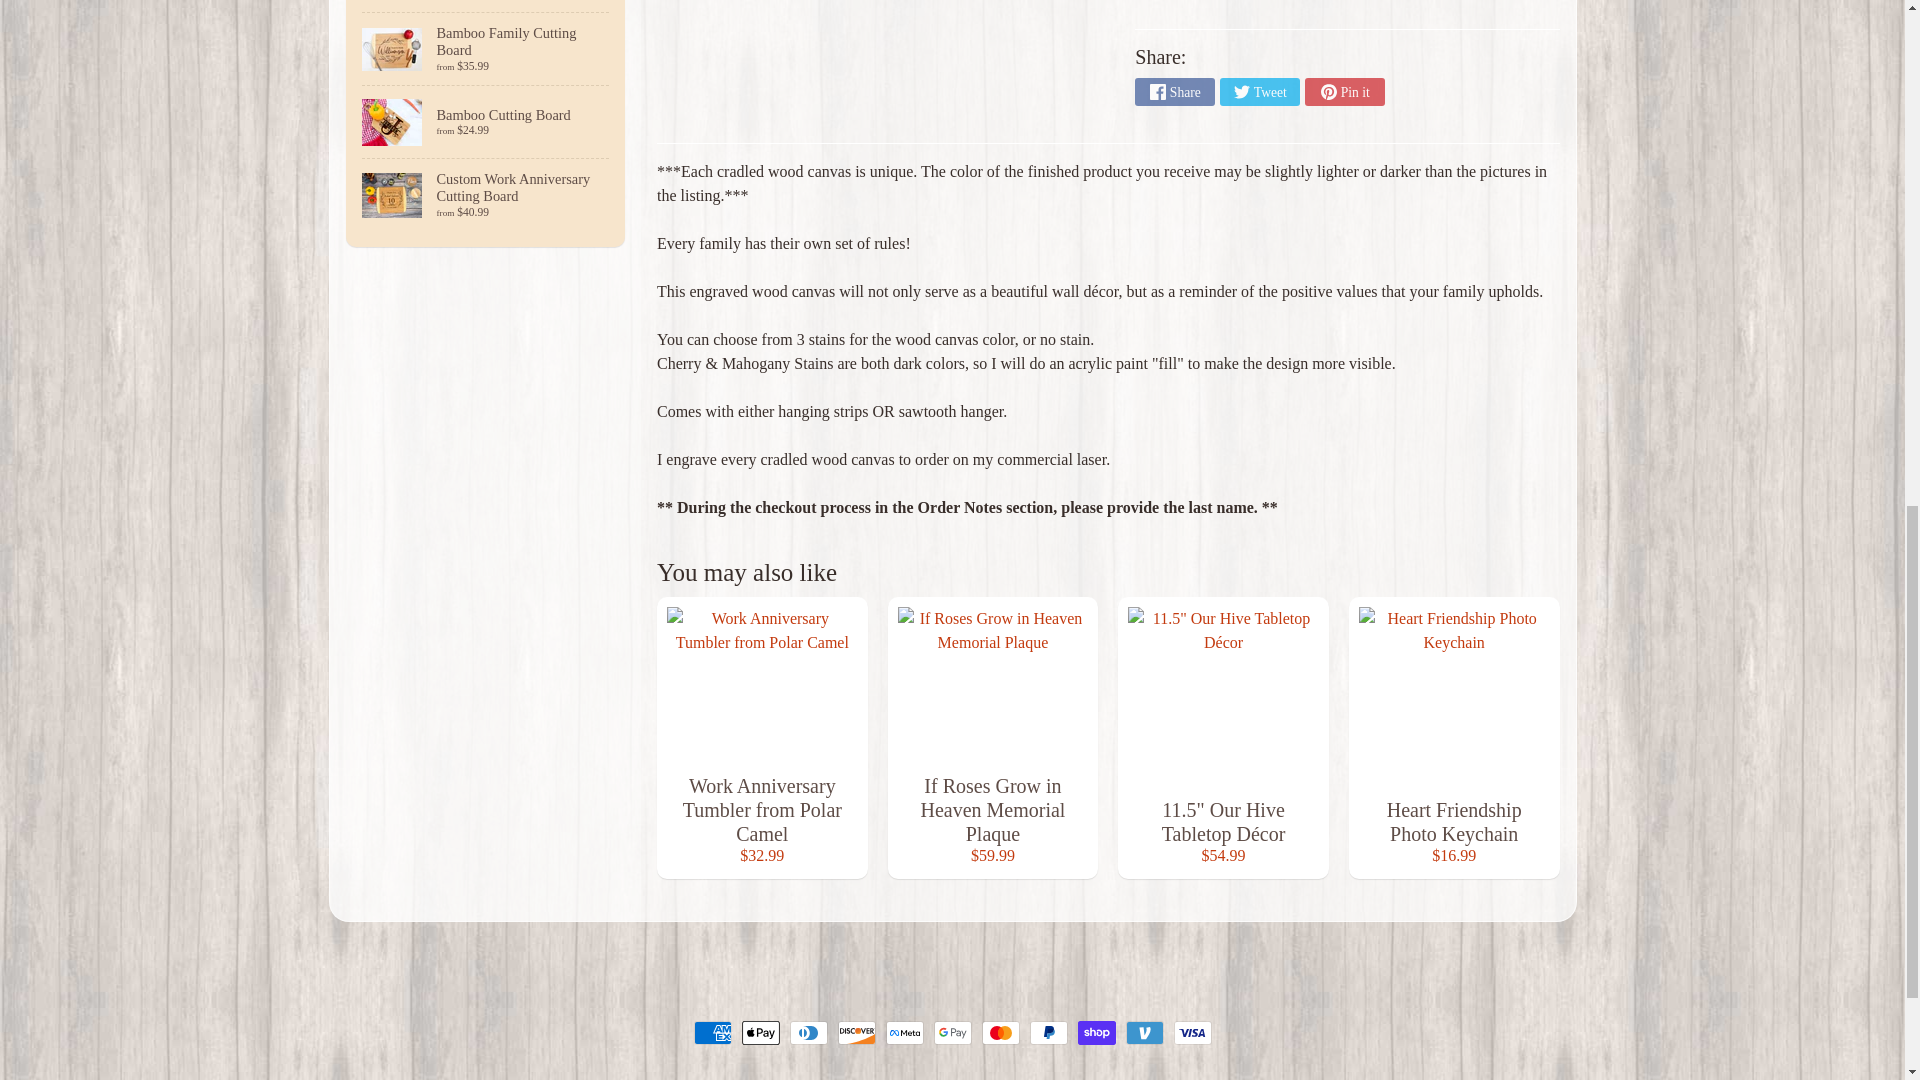  I want to click on Visa, so click(1192, 1032).